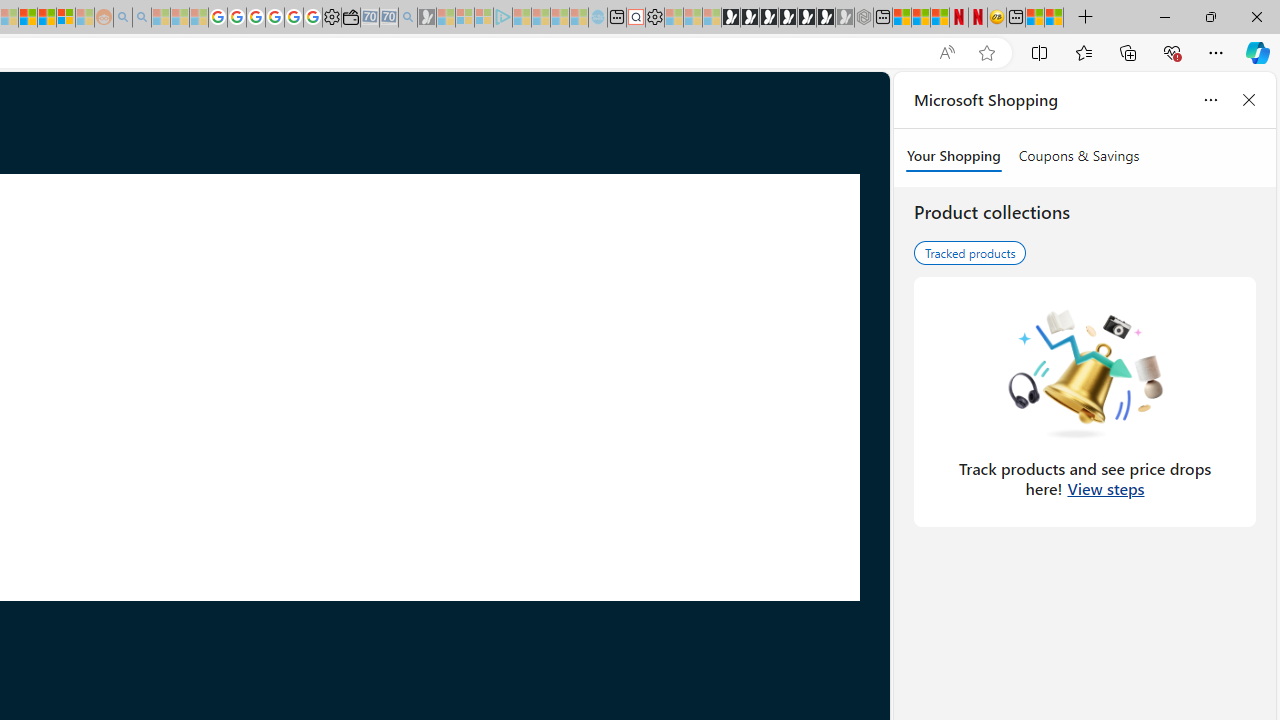 The image size is (1280, 720). What do you see at coordinates (350, 18) in the screenshot?
I see `Wallet` at bounding box center [350, 18].